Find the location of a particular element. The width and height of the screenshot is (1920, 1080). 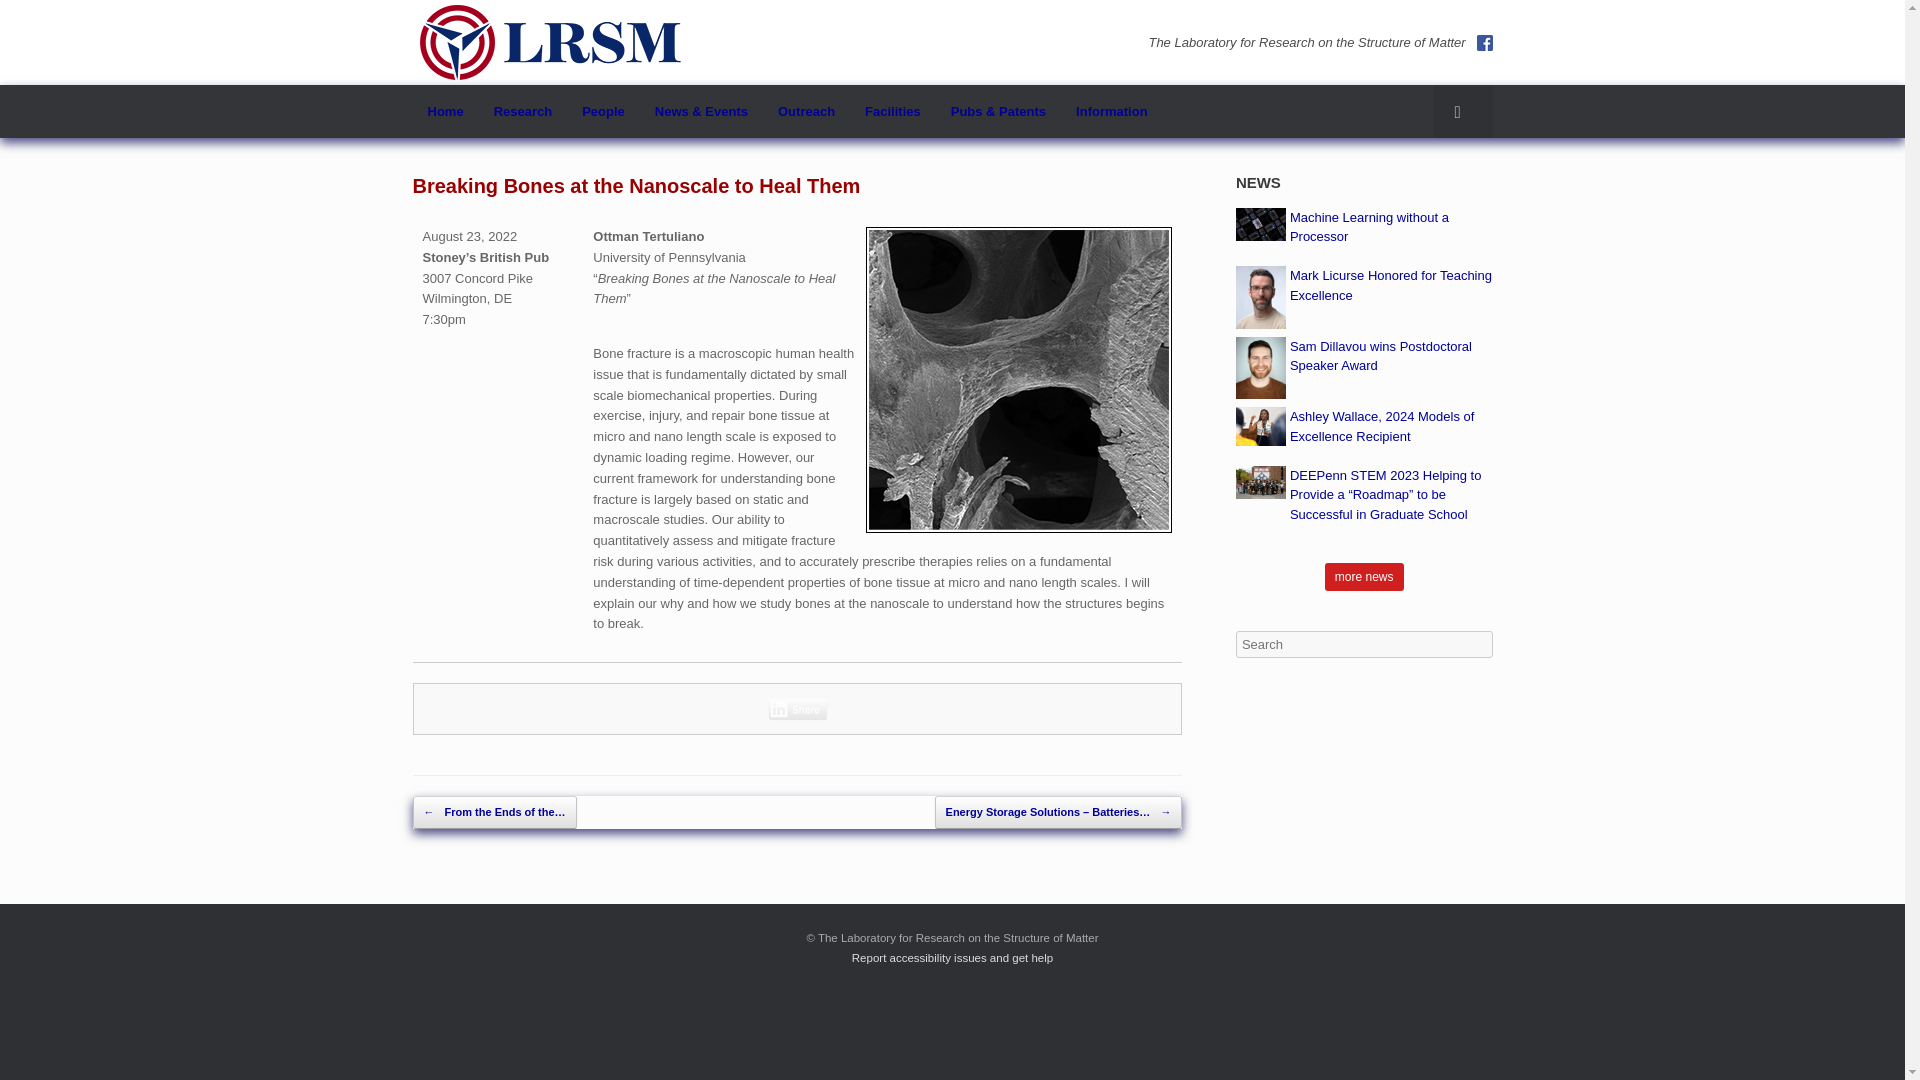

follow us on Facebook is located at coordinates (1484, 42).